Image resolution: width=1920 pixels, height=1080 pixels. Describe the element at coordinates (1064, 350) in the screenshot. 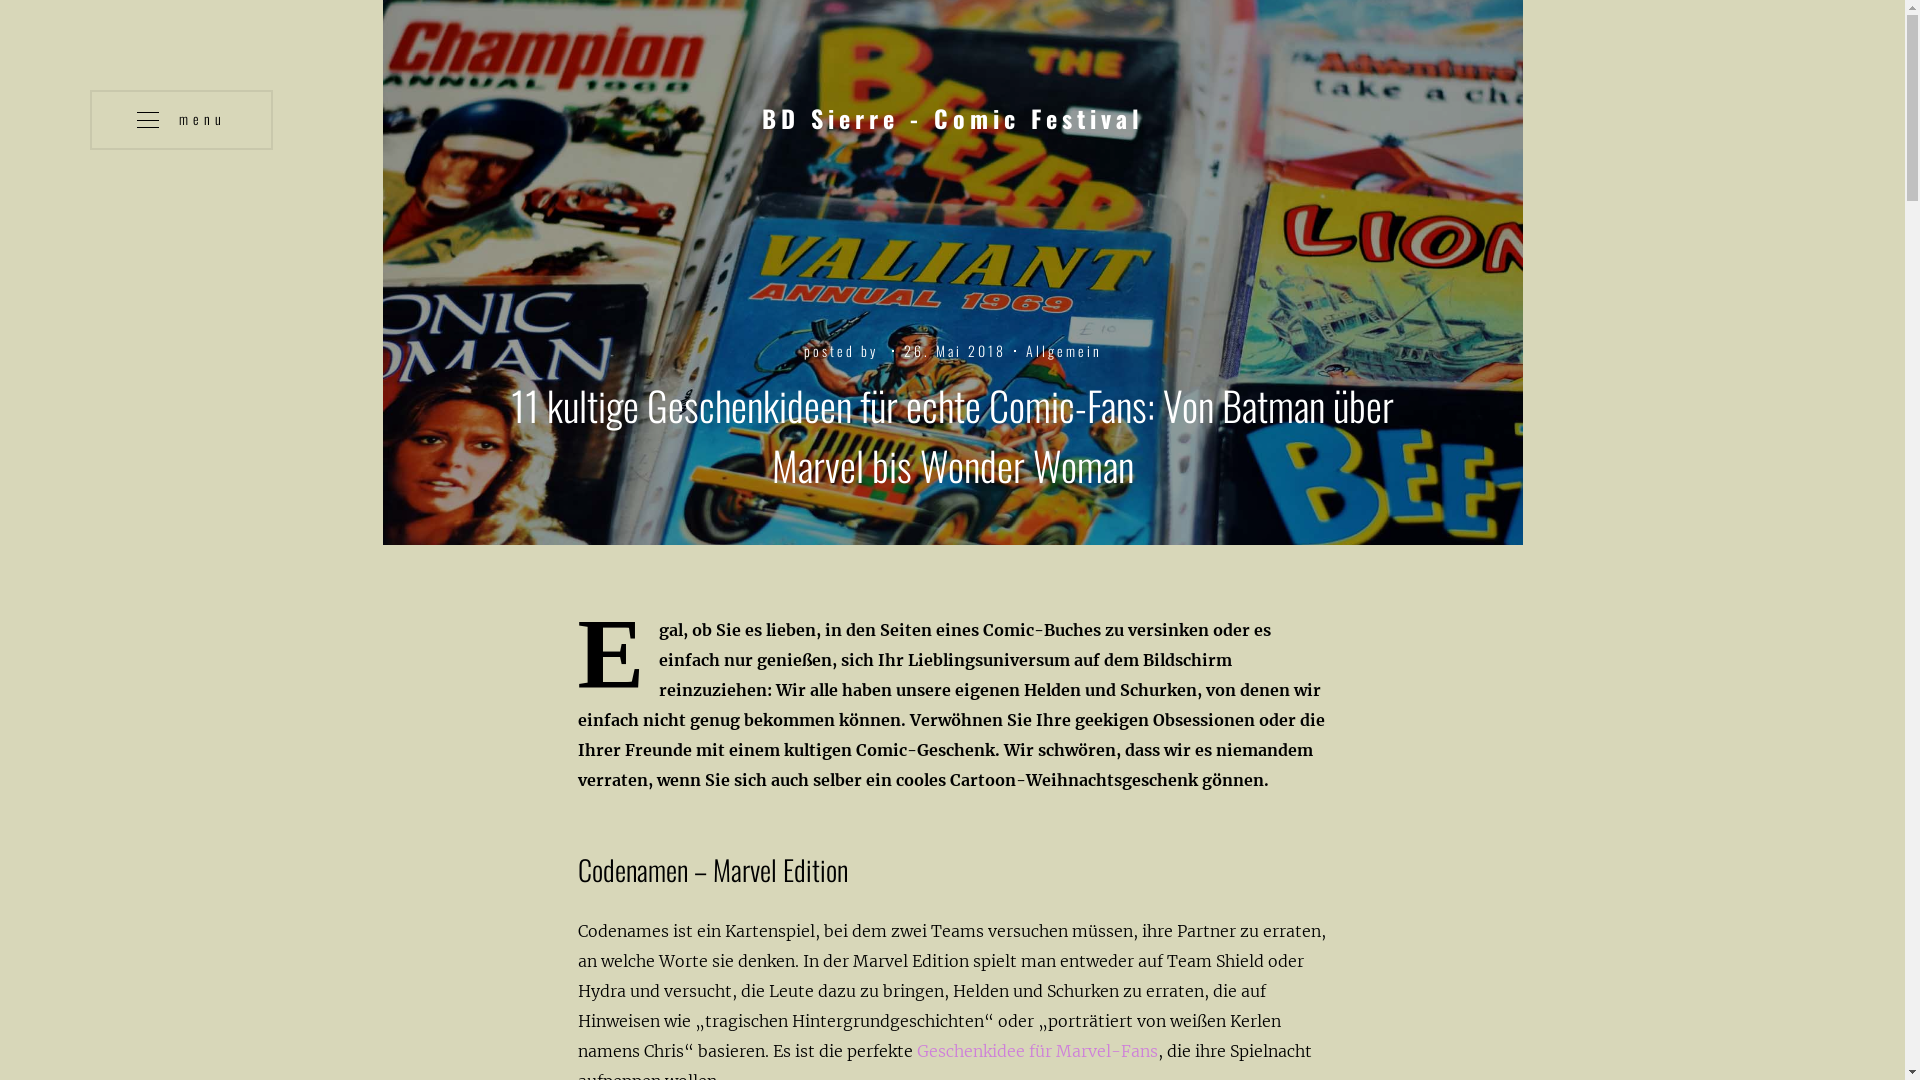

I see `Allgemein` at that location.